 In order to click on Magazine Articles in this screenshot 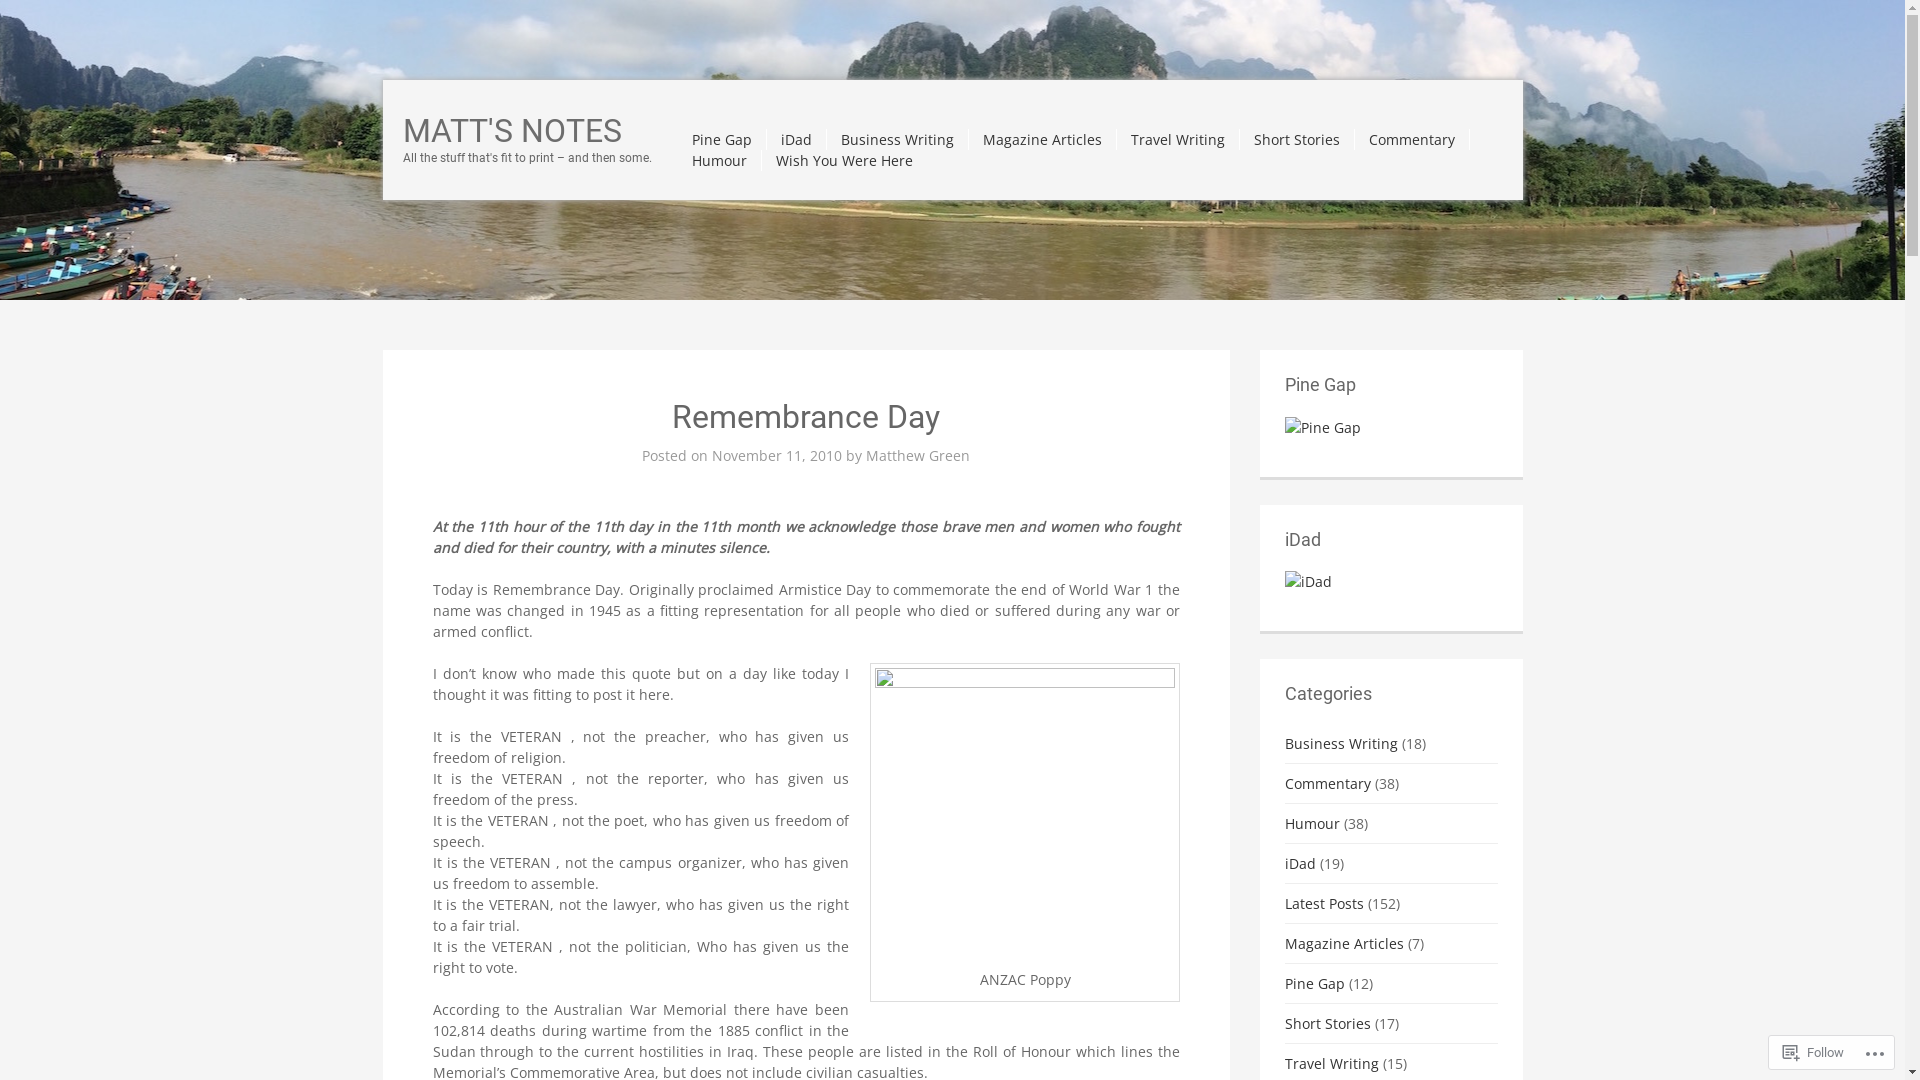, I will do `click(1344, 944)`.